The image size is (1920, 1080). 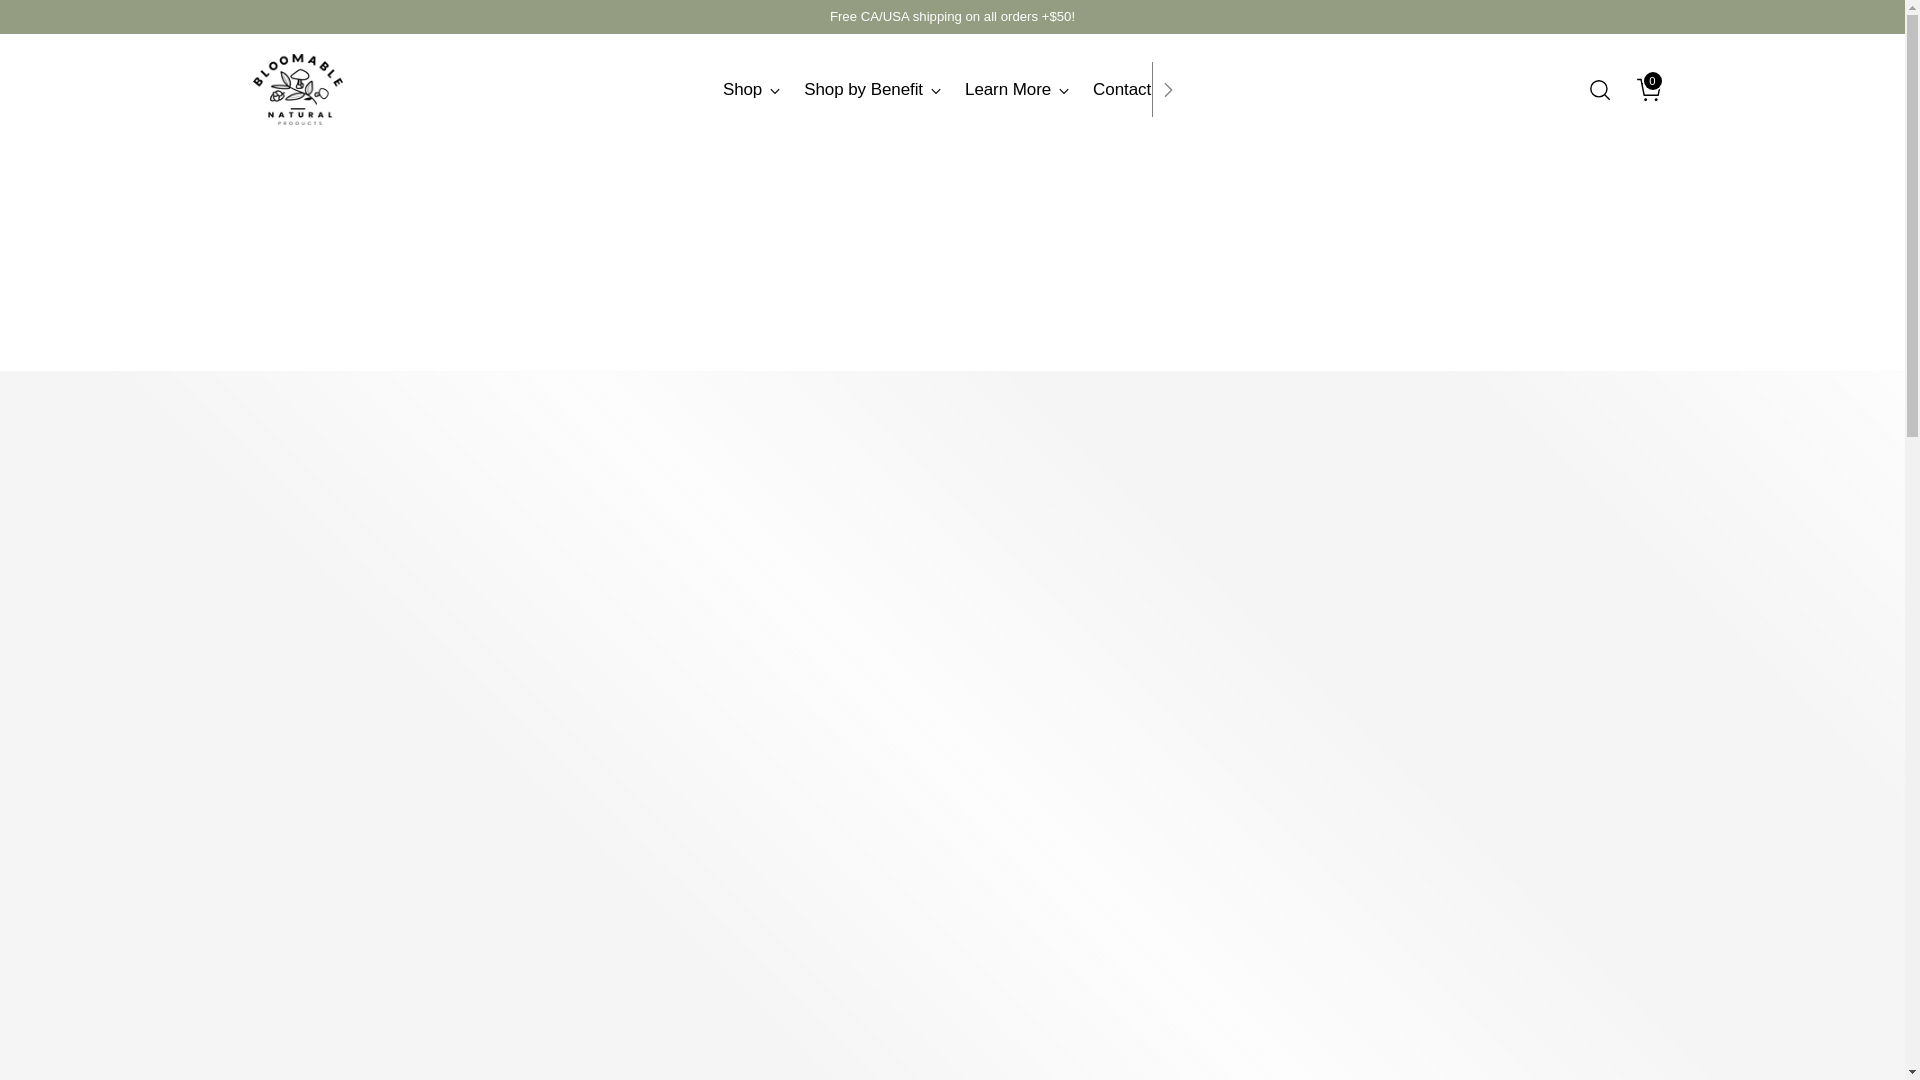 What do you see at coordinates (952, 88) in the screenshot?
I see `Shop by Benefit` at bounding box center [952, 88].